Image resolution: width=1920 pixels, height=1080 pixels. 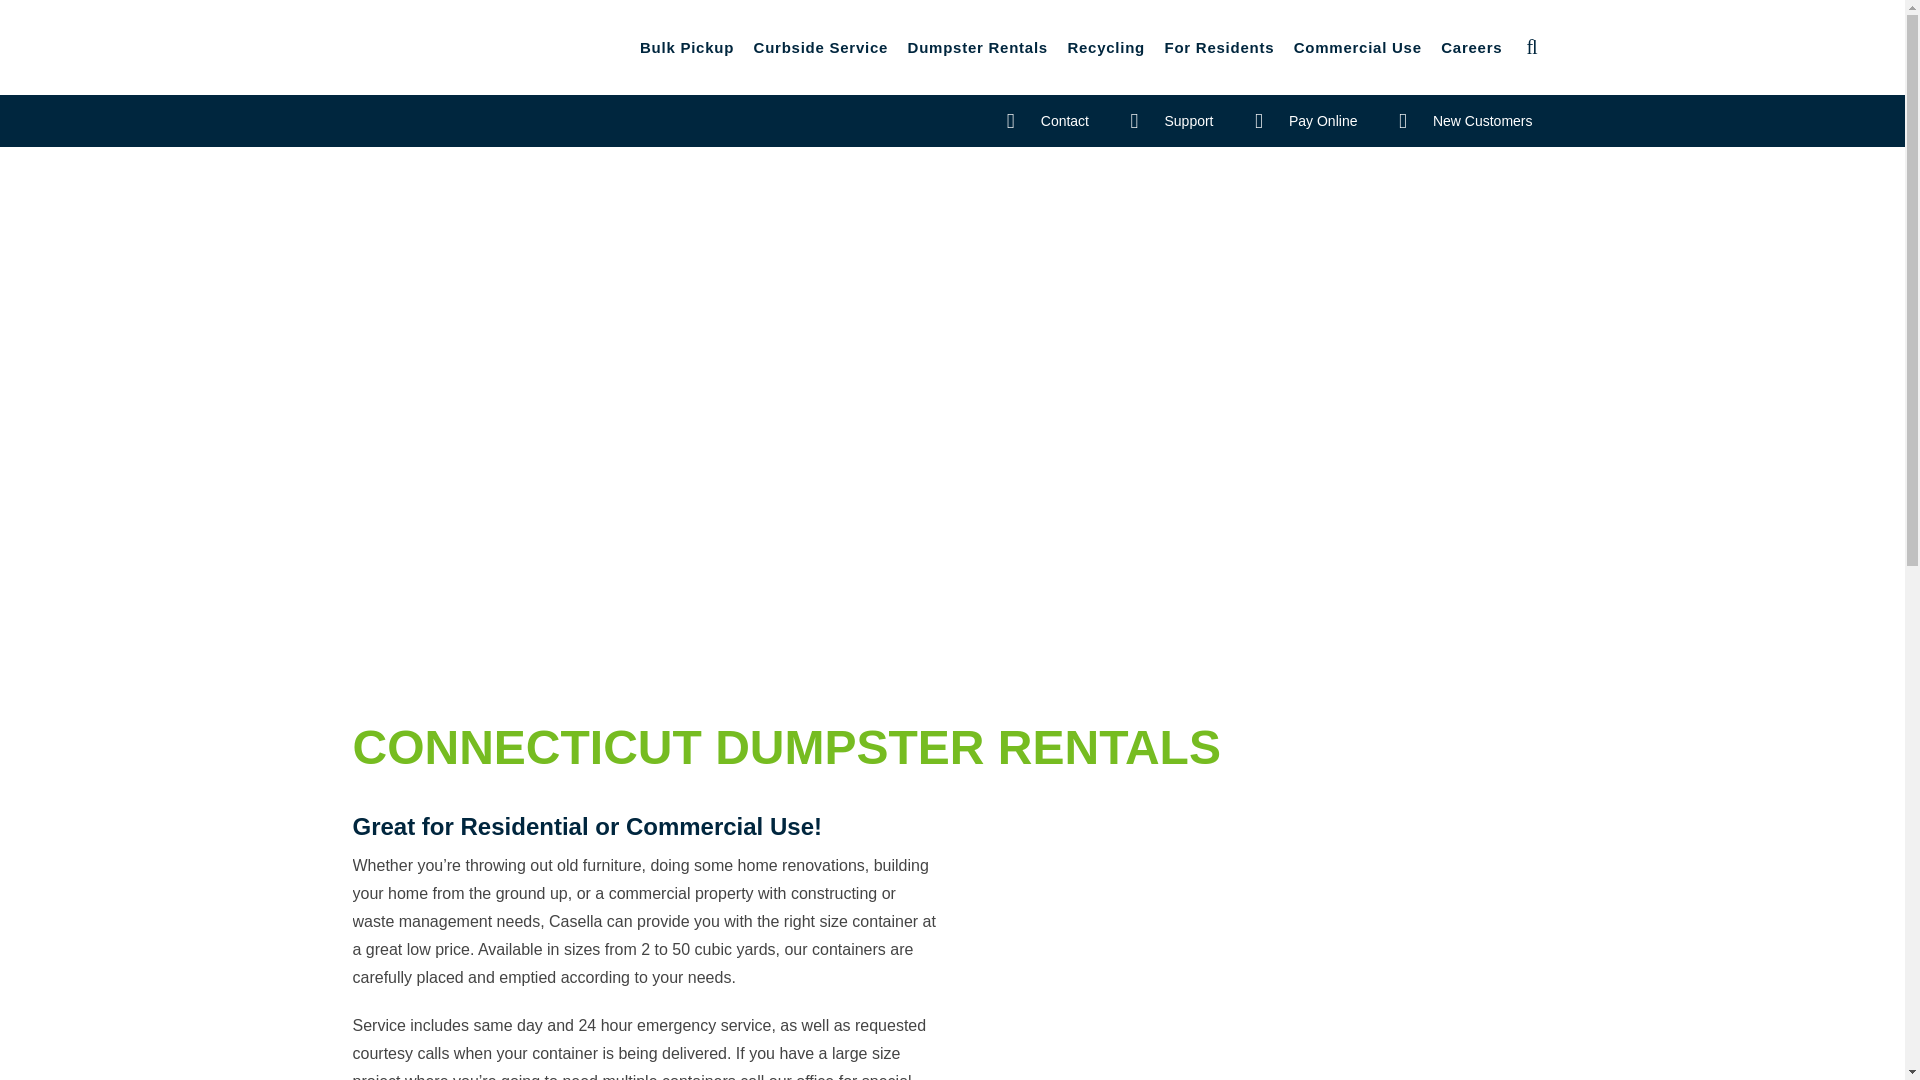 What do you see at coordinates (1048, 120) in the screenshot?
I see `Contact` at bounding box center [1048, 120].